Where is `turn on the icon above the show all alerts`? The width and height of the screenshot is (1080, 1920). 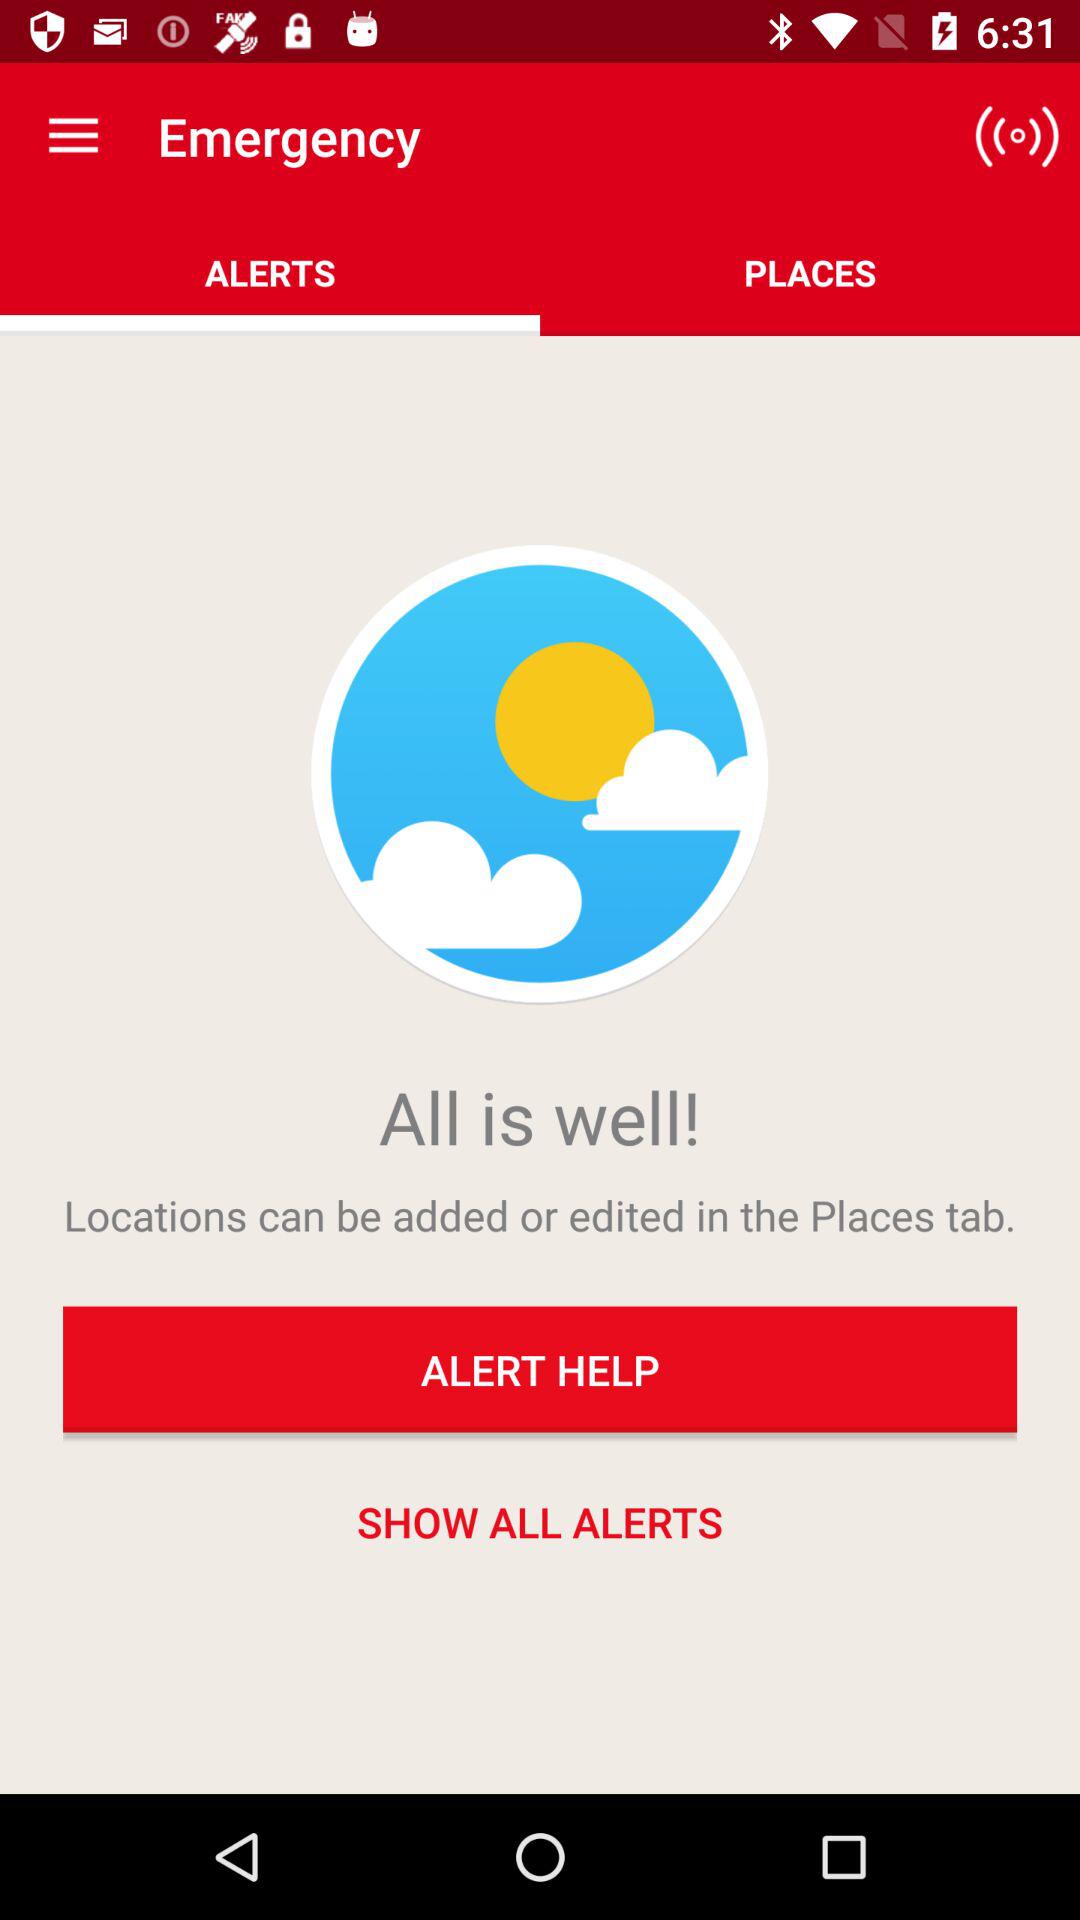 turn on the icon above the show all alerts is located at coordinates (540, 1369).